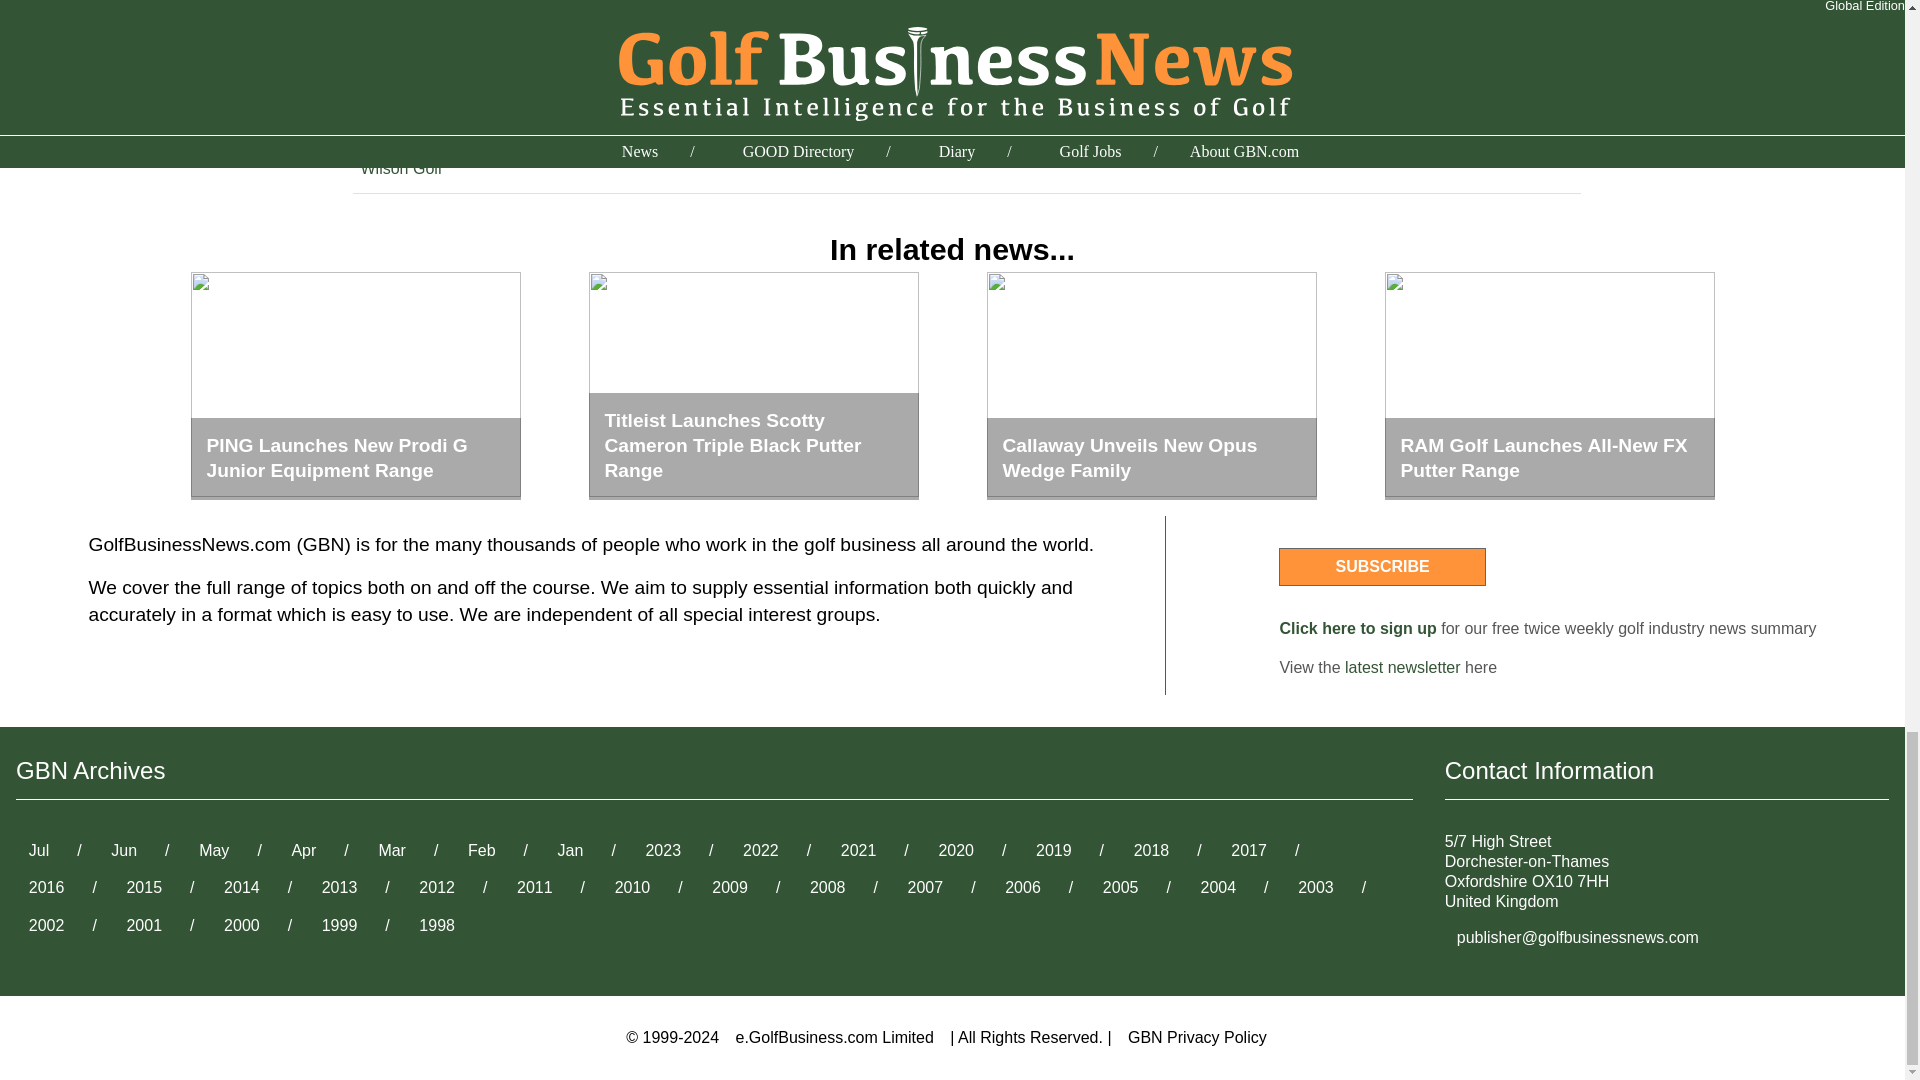  Describe the element at coordinates (214, 850) in the screenshot. I see `May` at that location.